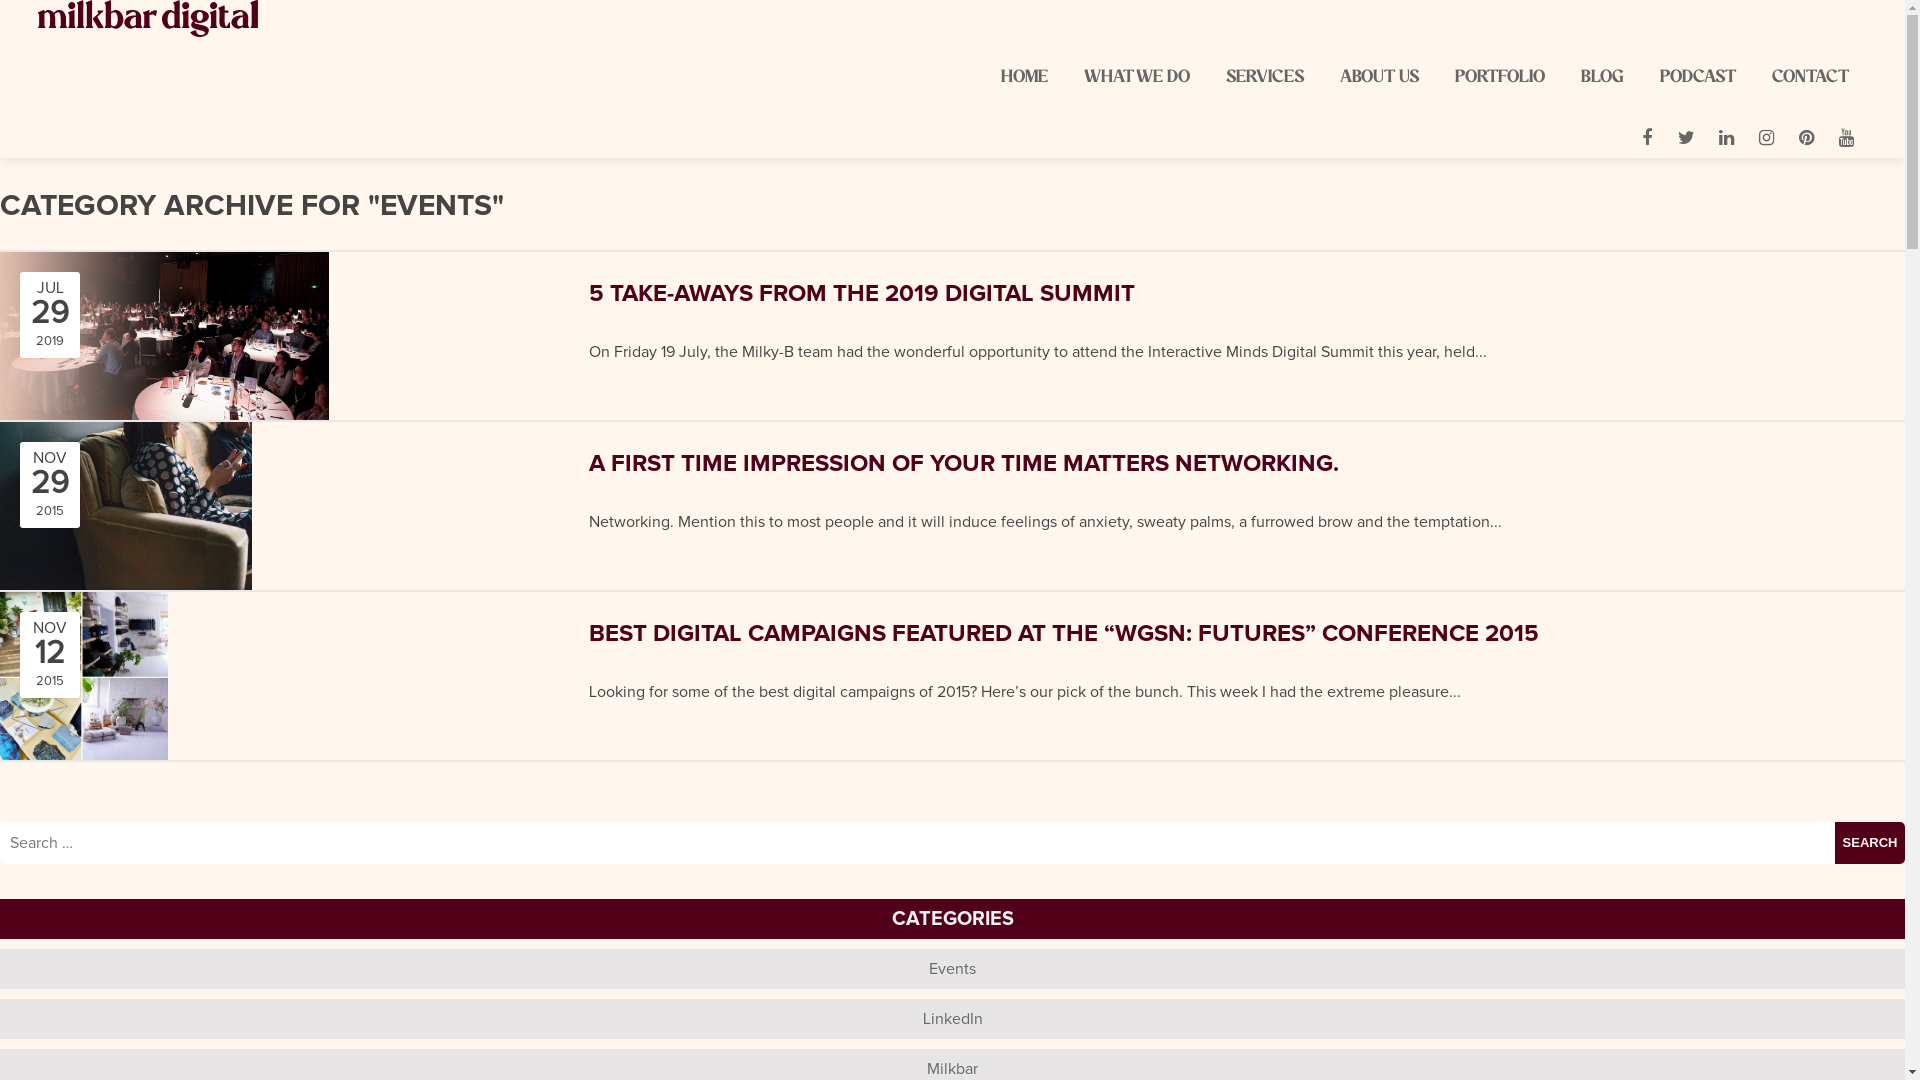  Describe the element at coordinates (952, 969) in the screenshot. I see `Events` at that location.